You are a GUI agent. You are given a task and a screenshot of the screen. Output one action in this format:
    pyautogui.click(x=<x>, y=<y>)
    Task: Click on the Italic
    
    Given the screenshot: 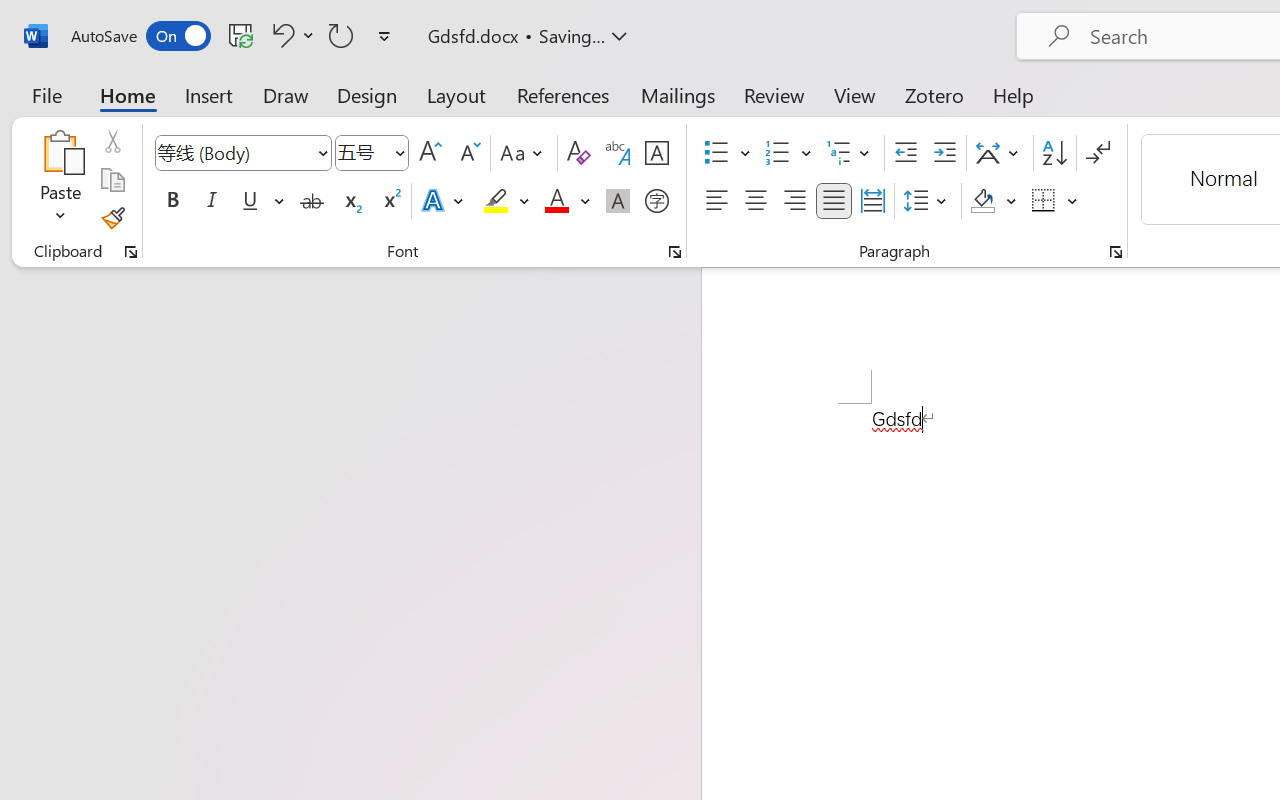 What is the action you would take?
    pyautogui.click(x=212, y=201)
    